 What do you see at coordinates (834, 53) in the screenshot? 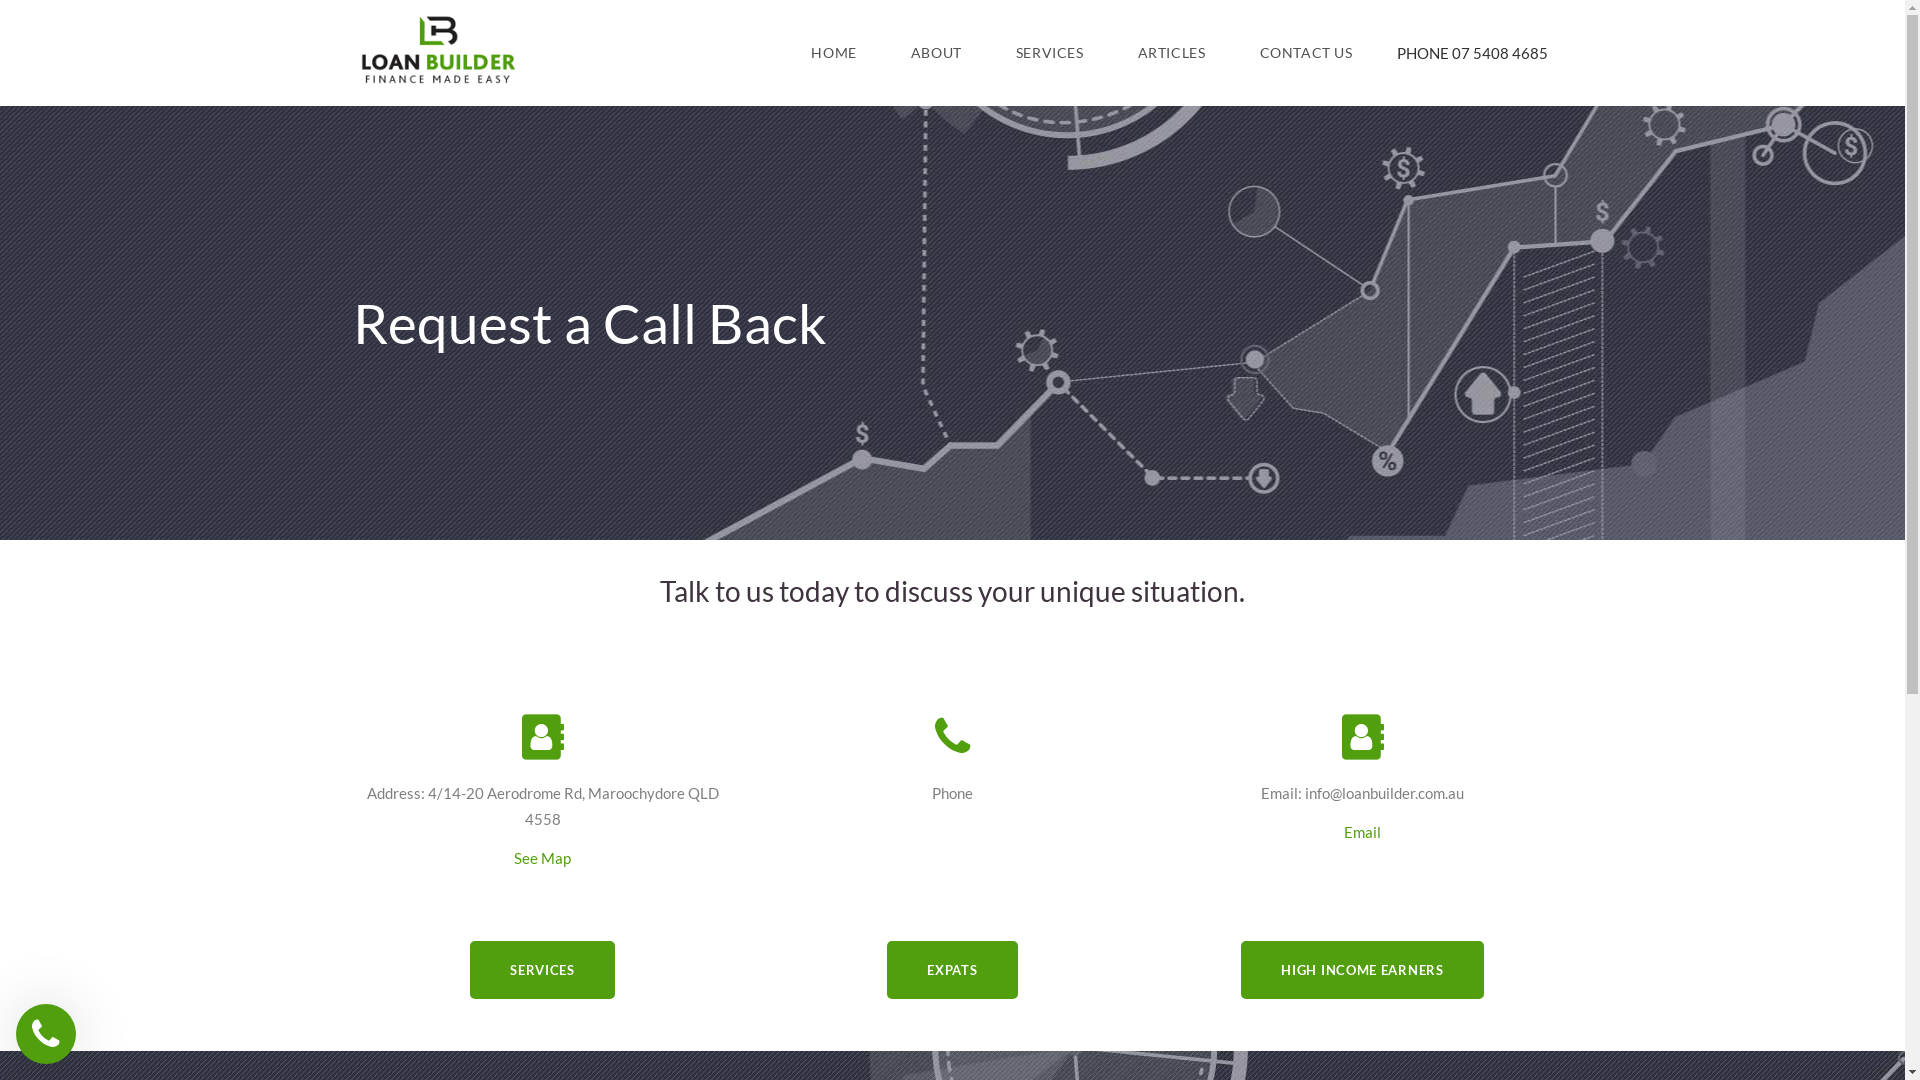
I see `HOME` at bounding box center [834, 53].